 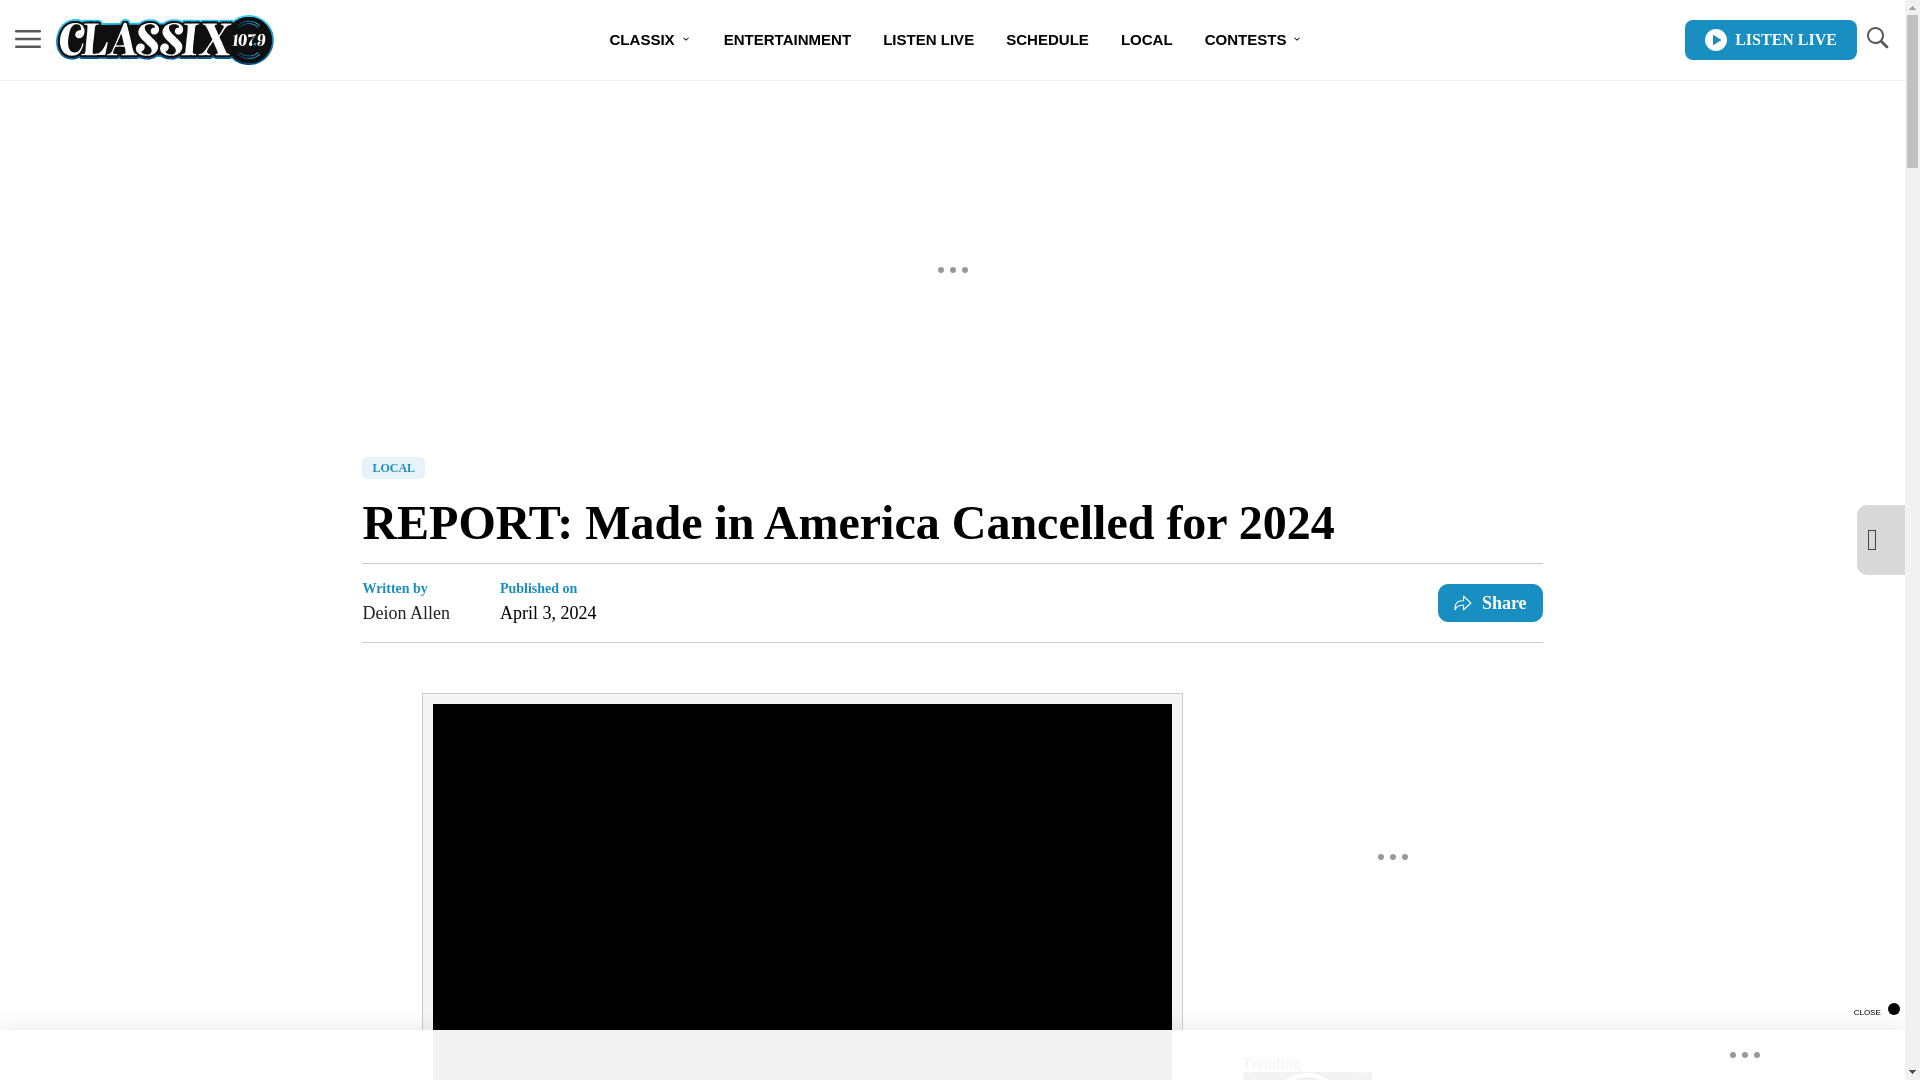 What do you see at coordinates (28, 40) in the screenshot?
I see `MENU` at bounding box center [28, 40].